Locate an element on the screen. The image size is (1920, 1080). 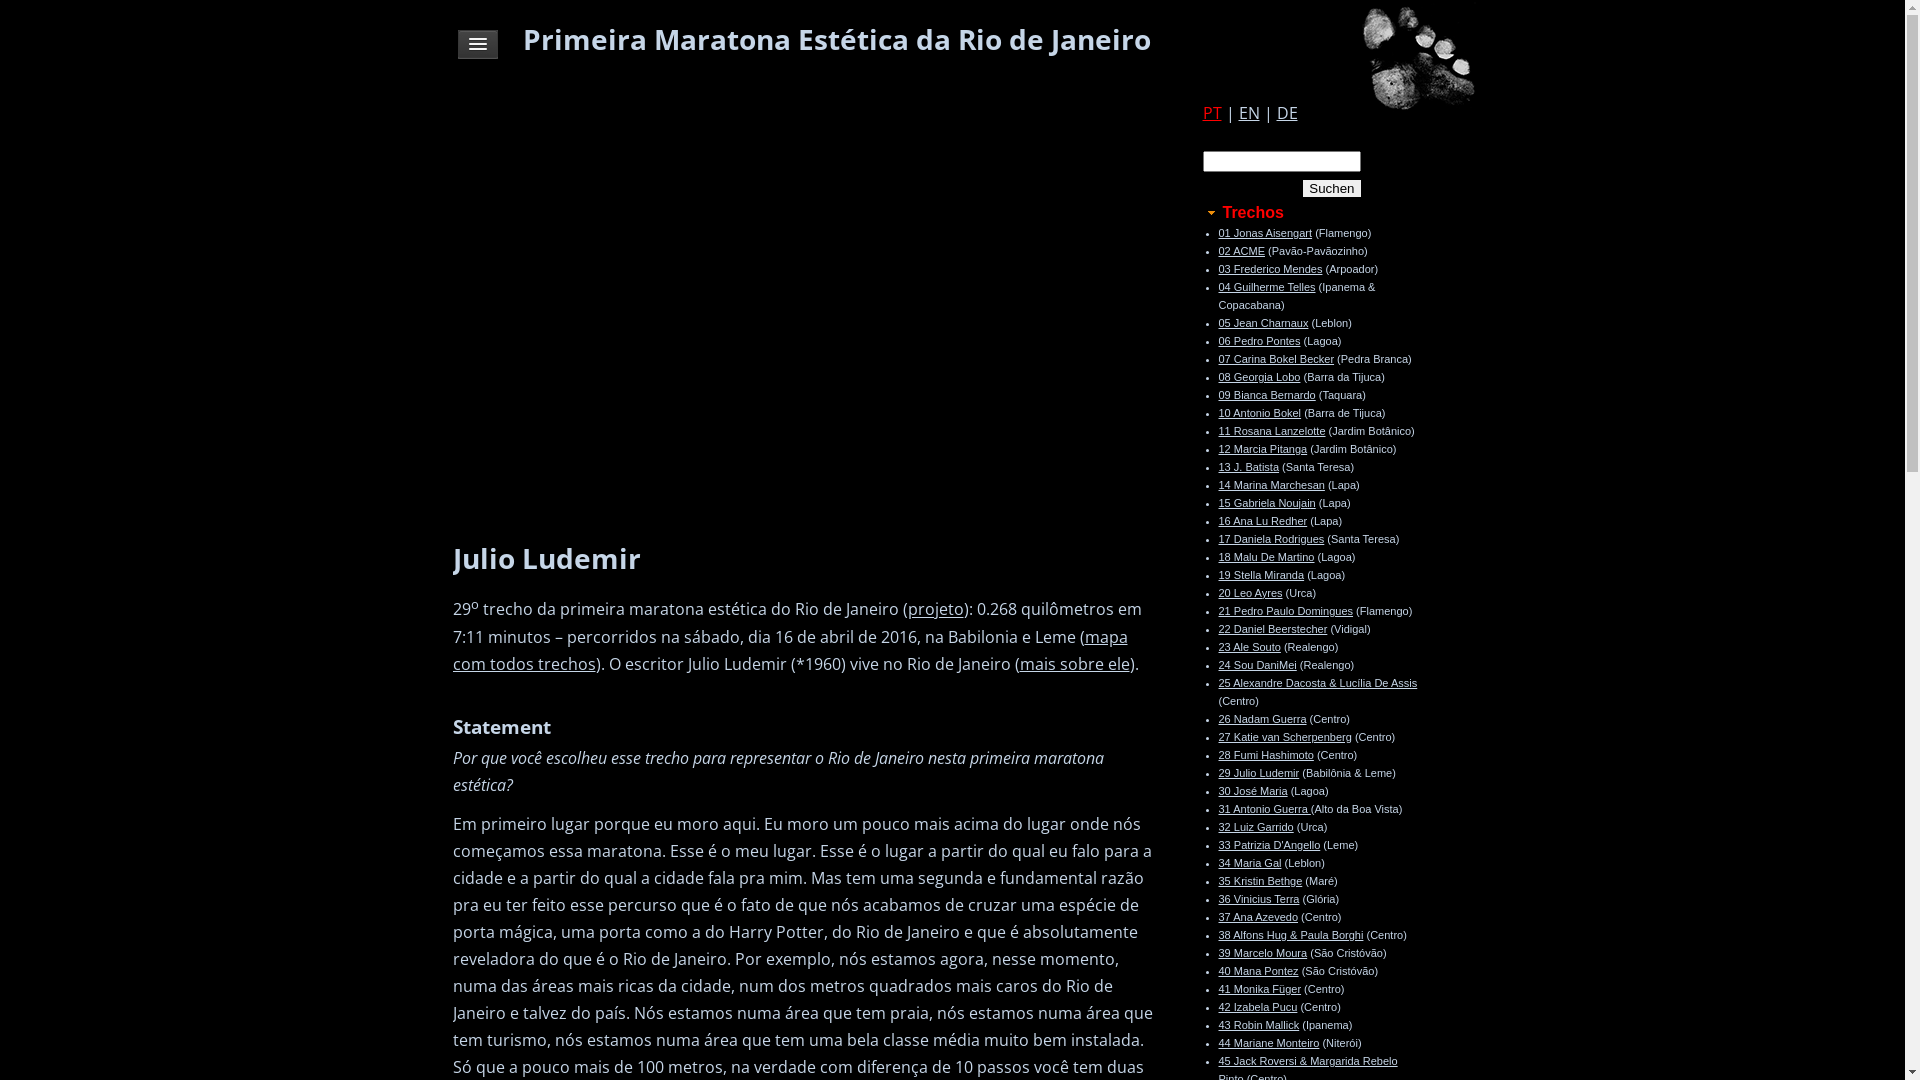
24 Sou DaniMei is located at coordinates (1257, 665).